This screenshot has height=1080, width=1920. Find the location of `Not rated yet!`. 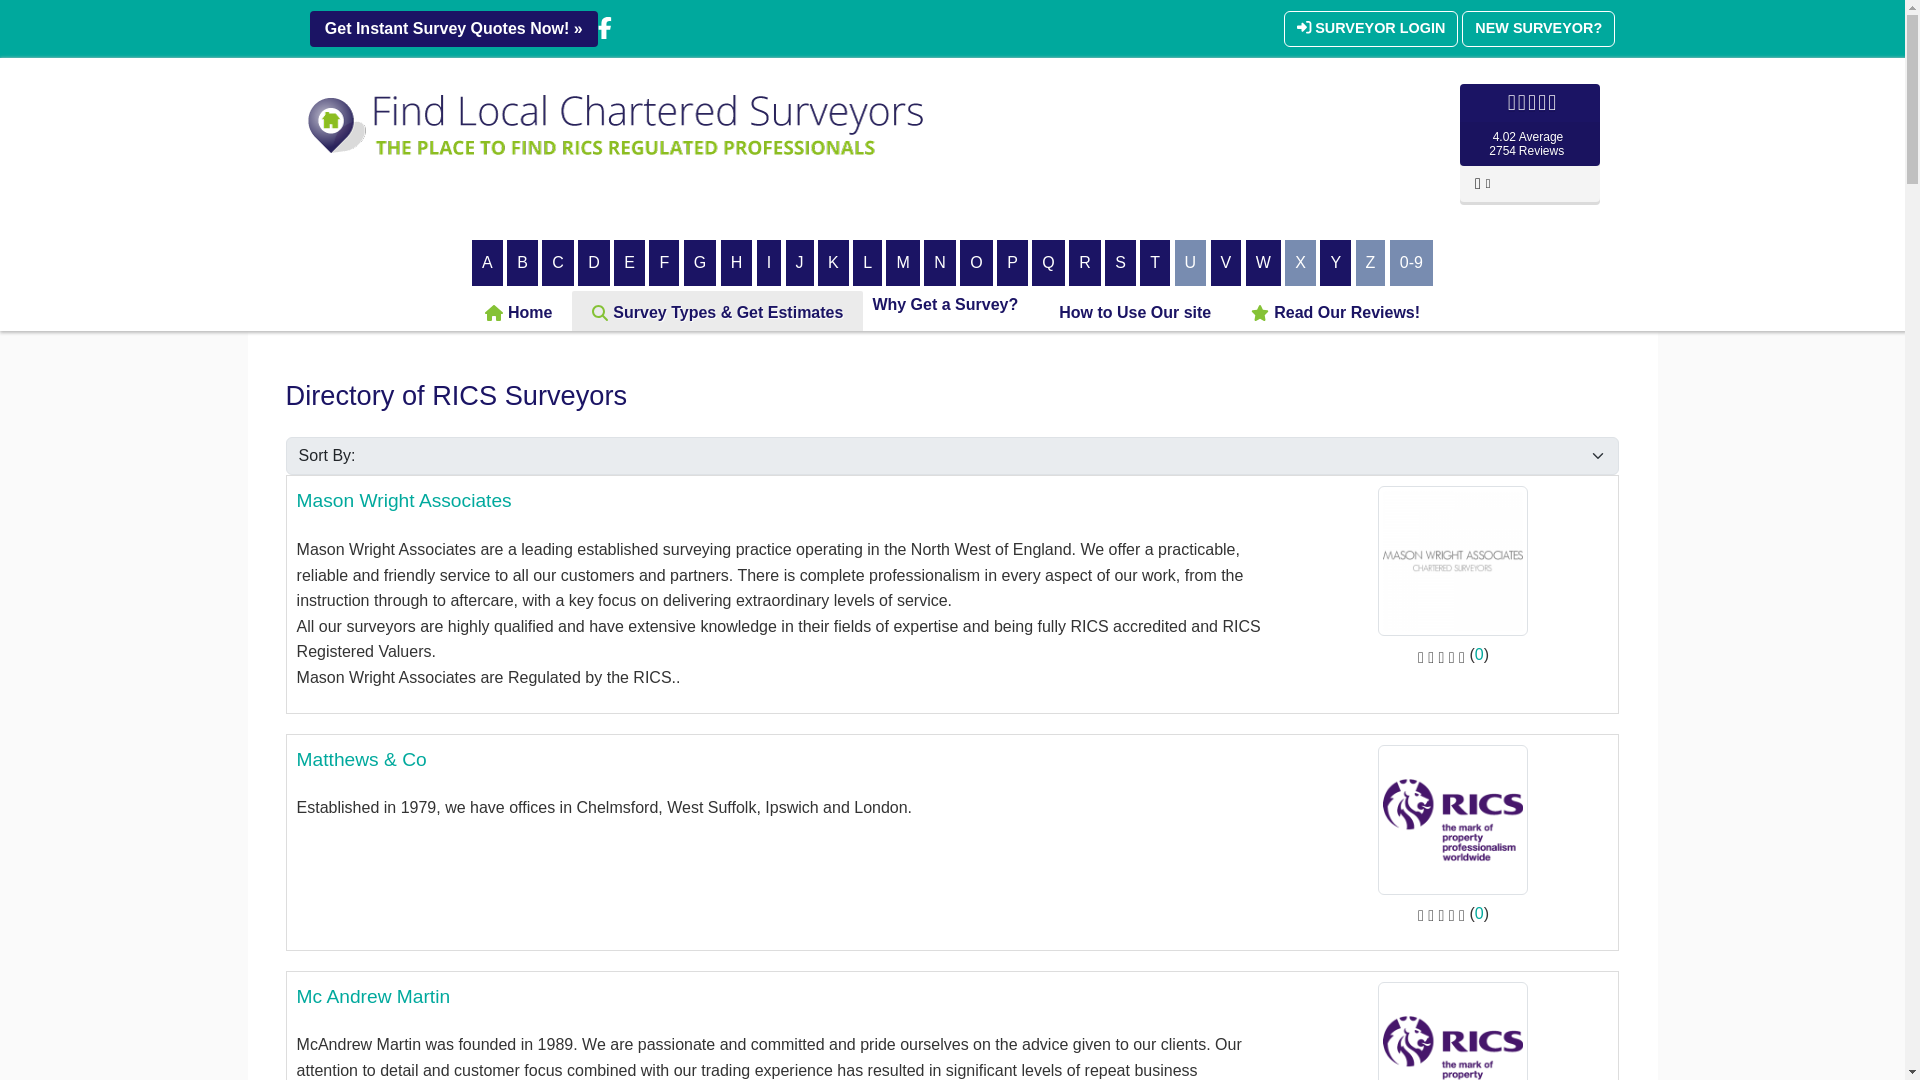

Not rated yet! is located at coordinates (1441, 914).